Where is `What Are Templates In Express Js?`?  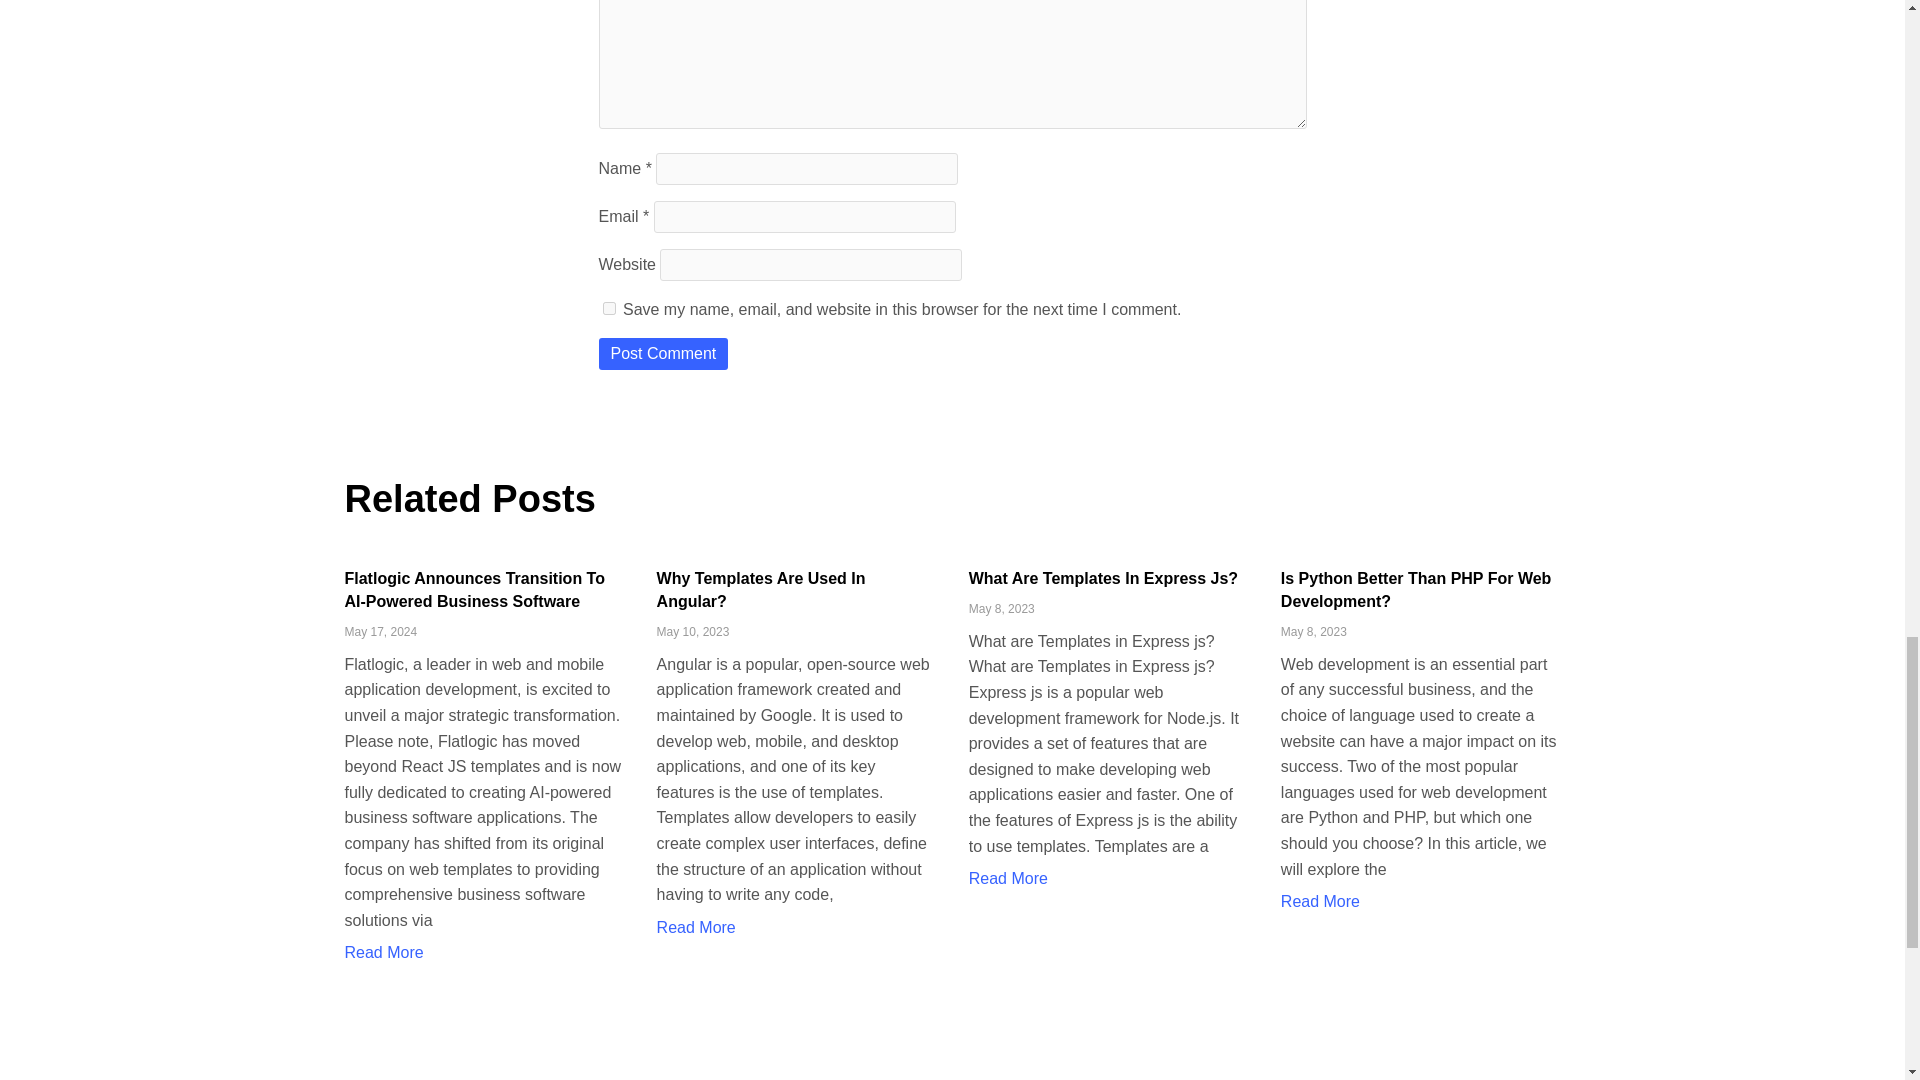 What Are Templates In Express Js? is located at coordinates (1104, 578).